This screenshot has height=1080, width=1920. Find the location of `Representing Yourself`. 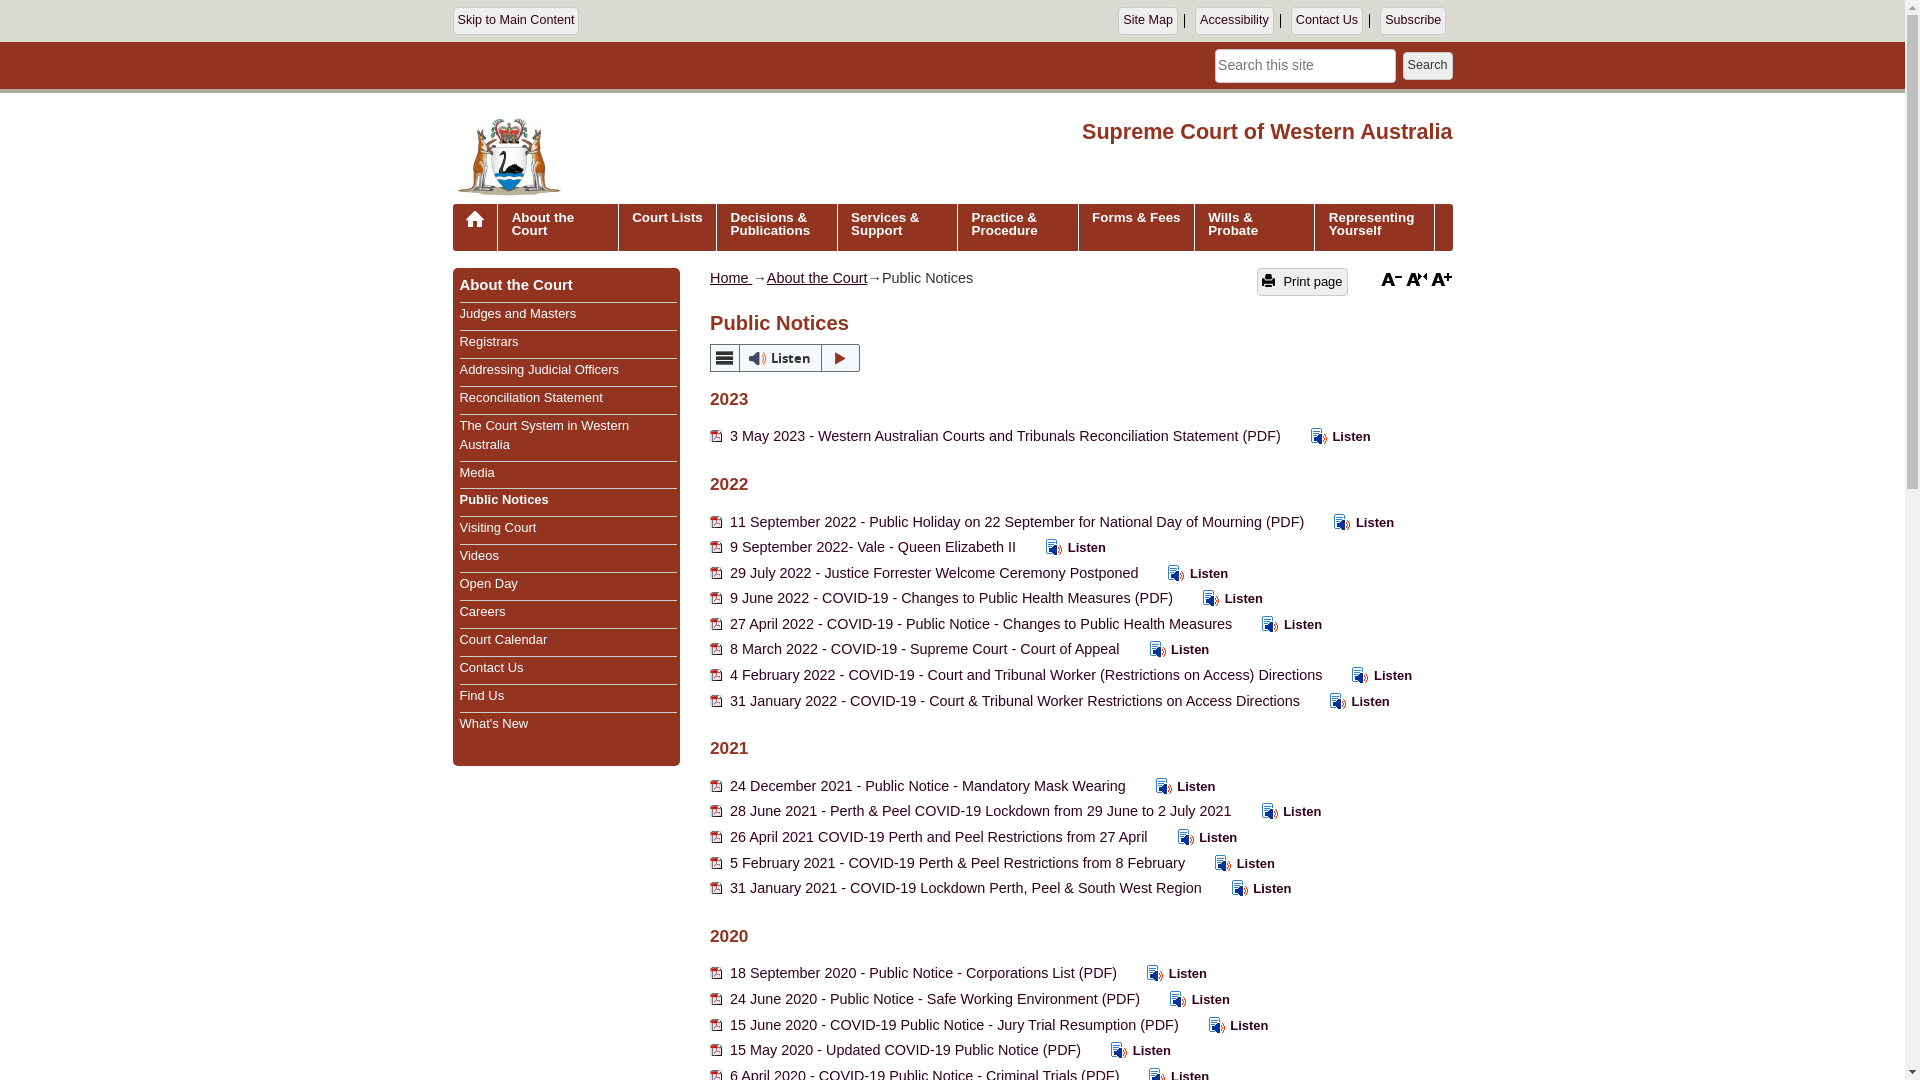

Representing Yourself is located at coordinates (1374, 228).